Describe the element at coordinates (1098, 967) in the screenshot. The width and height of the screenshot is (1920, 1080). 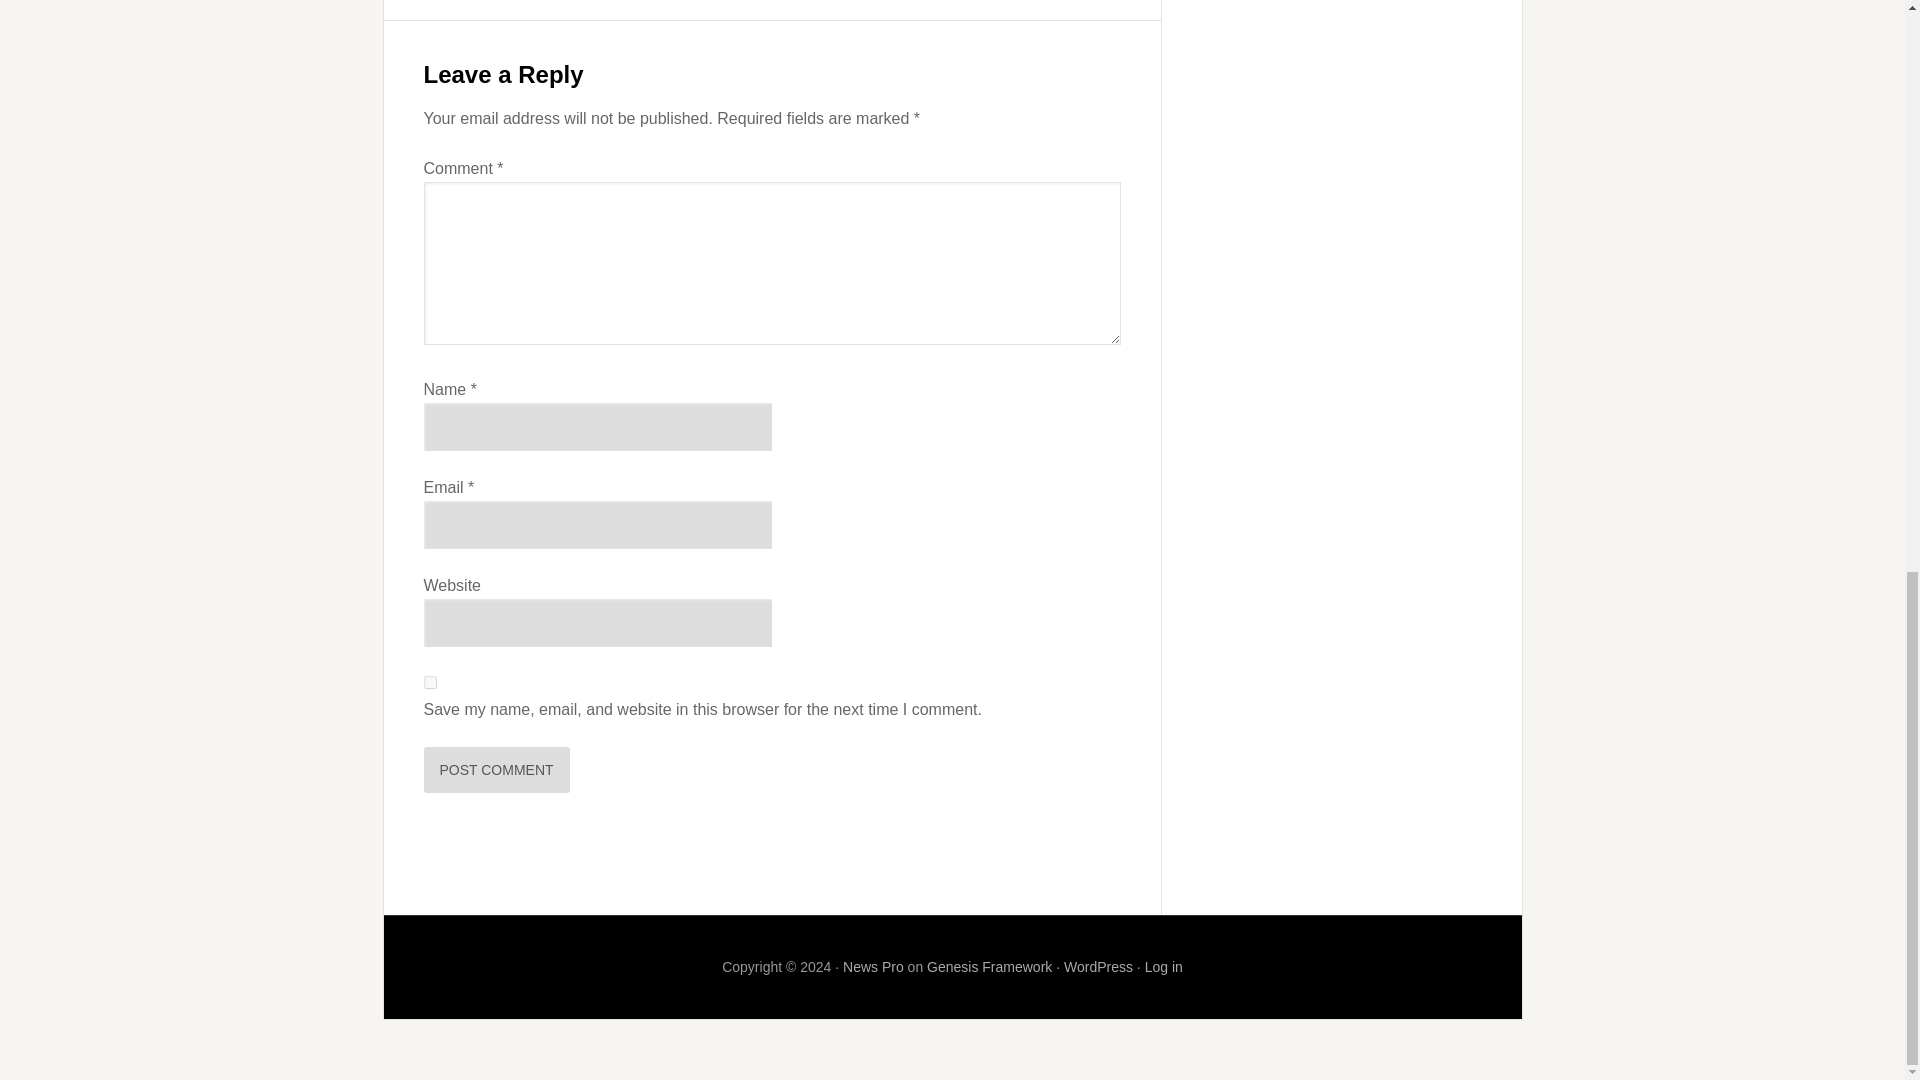
I see `WordPress` at that location.